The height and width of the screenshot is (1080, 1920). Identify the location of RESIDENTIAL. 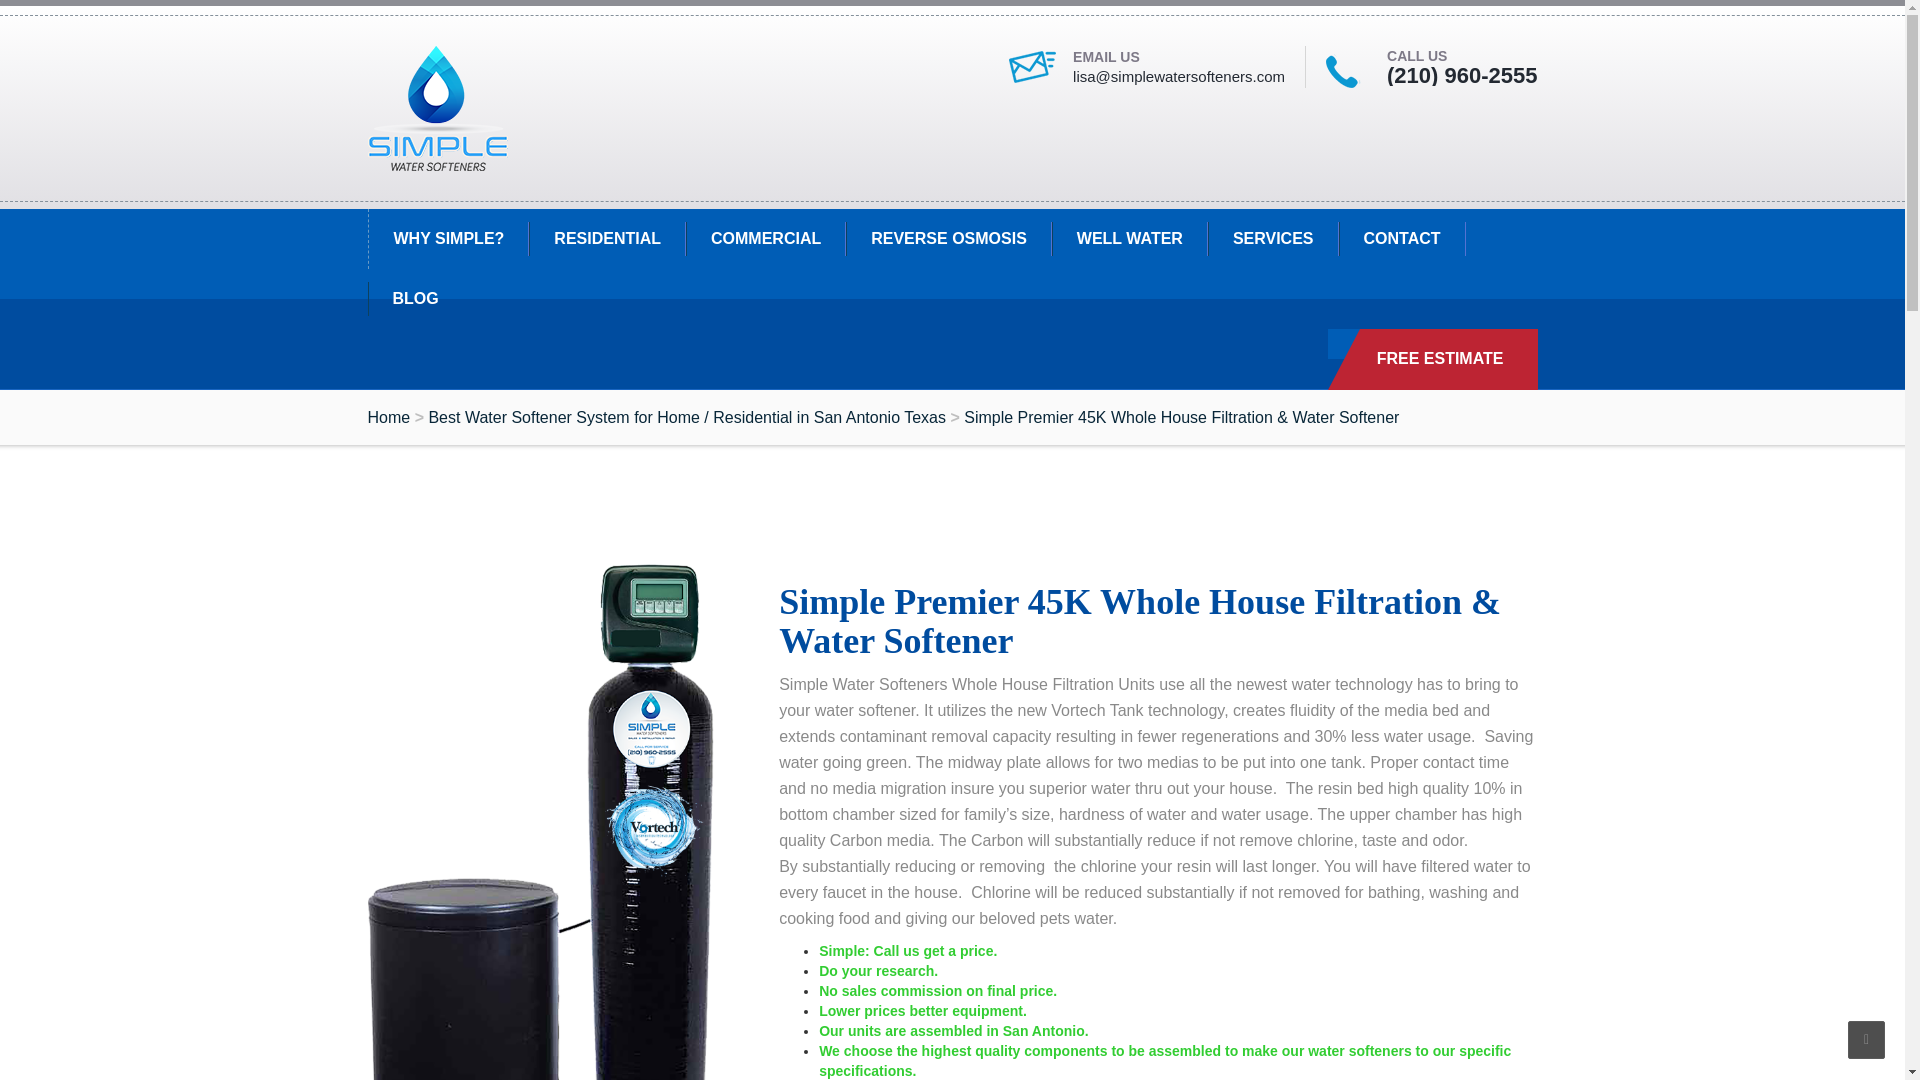
(607, 238).